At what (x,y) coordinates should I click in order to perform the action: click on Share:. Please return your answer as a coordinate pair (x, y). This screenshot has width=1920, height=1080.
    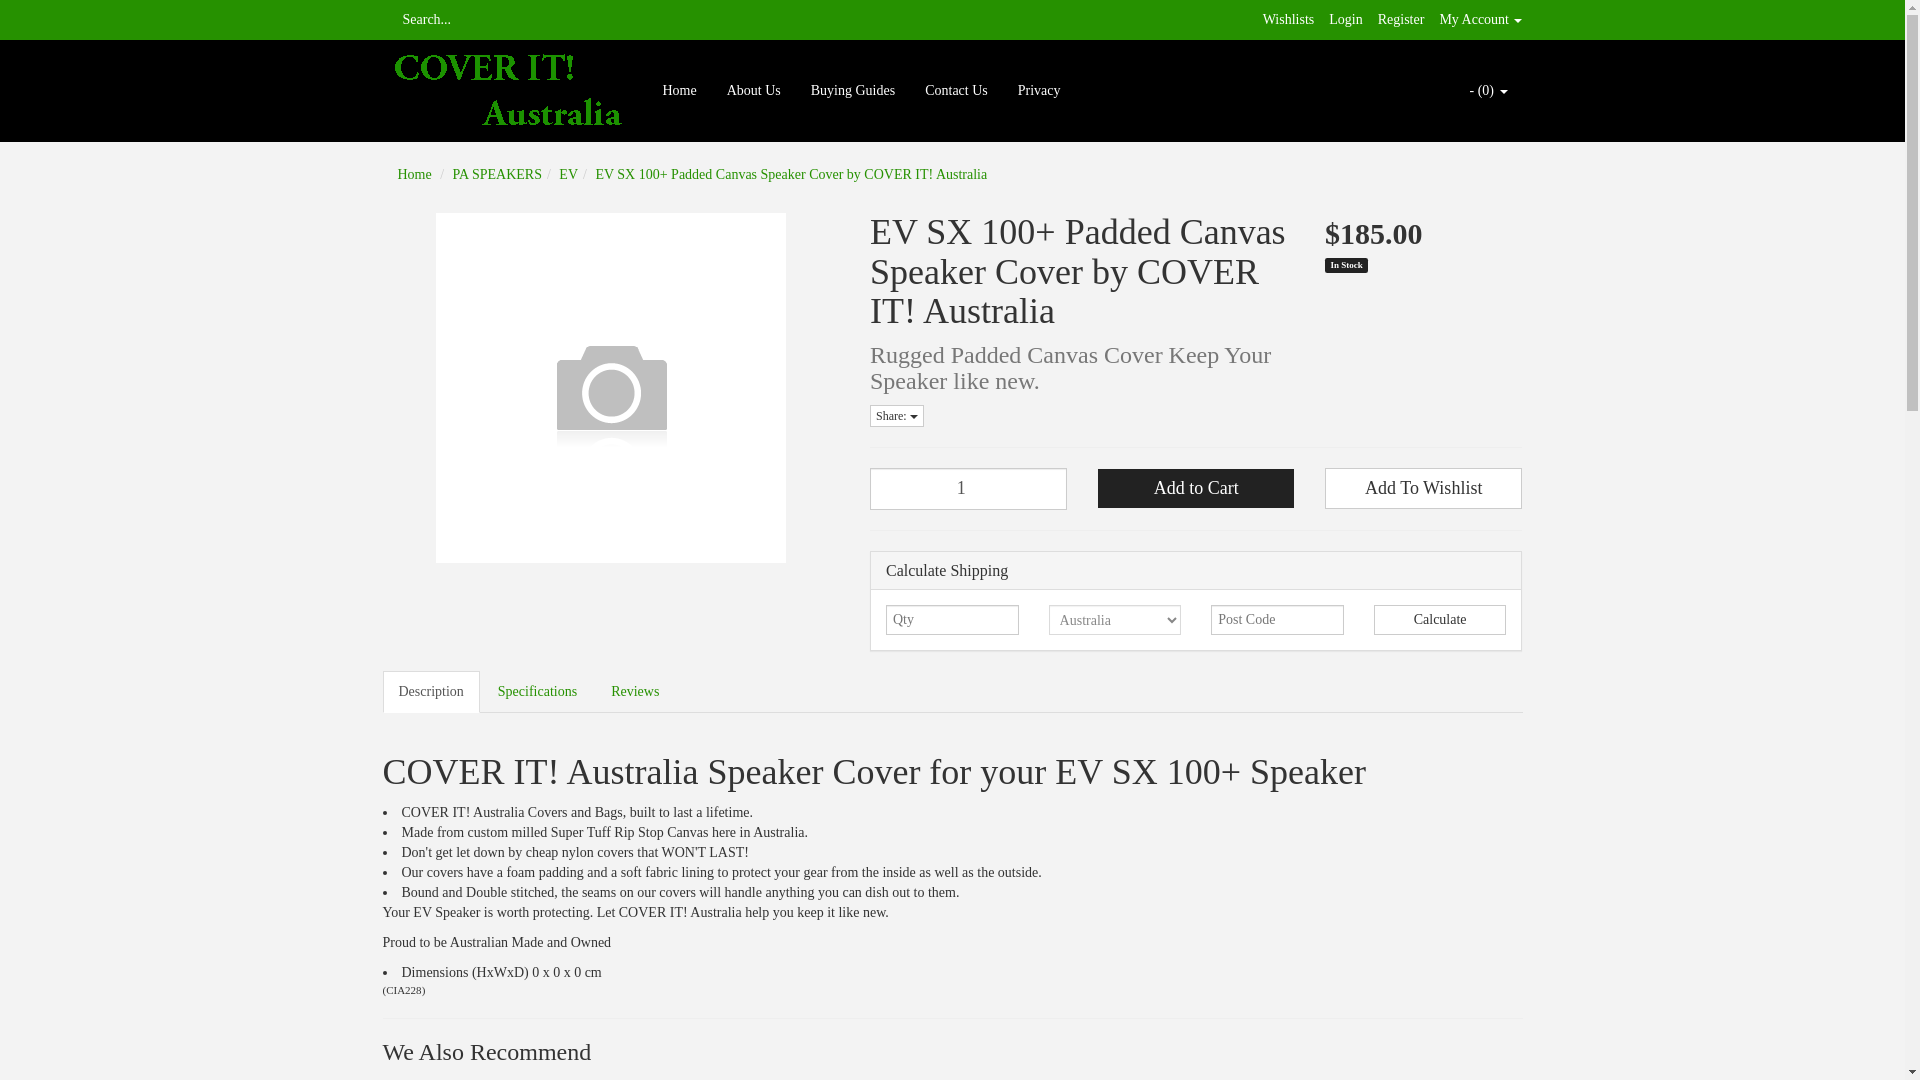
    Looking at the image, I should click on (896, 416).